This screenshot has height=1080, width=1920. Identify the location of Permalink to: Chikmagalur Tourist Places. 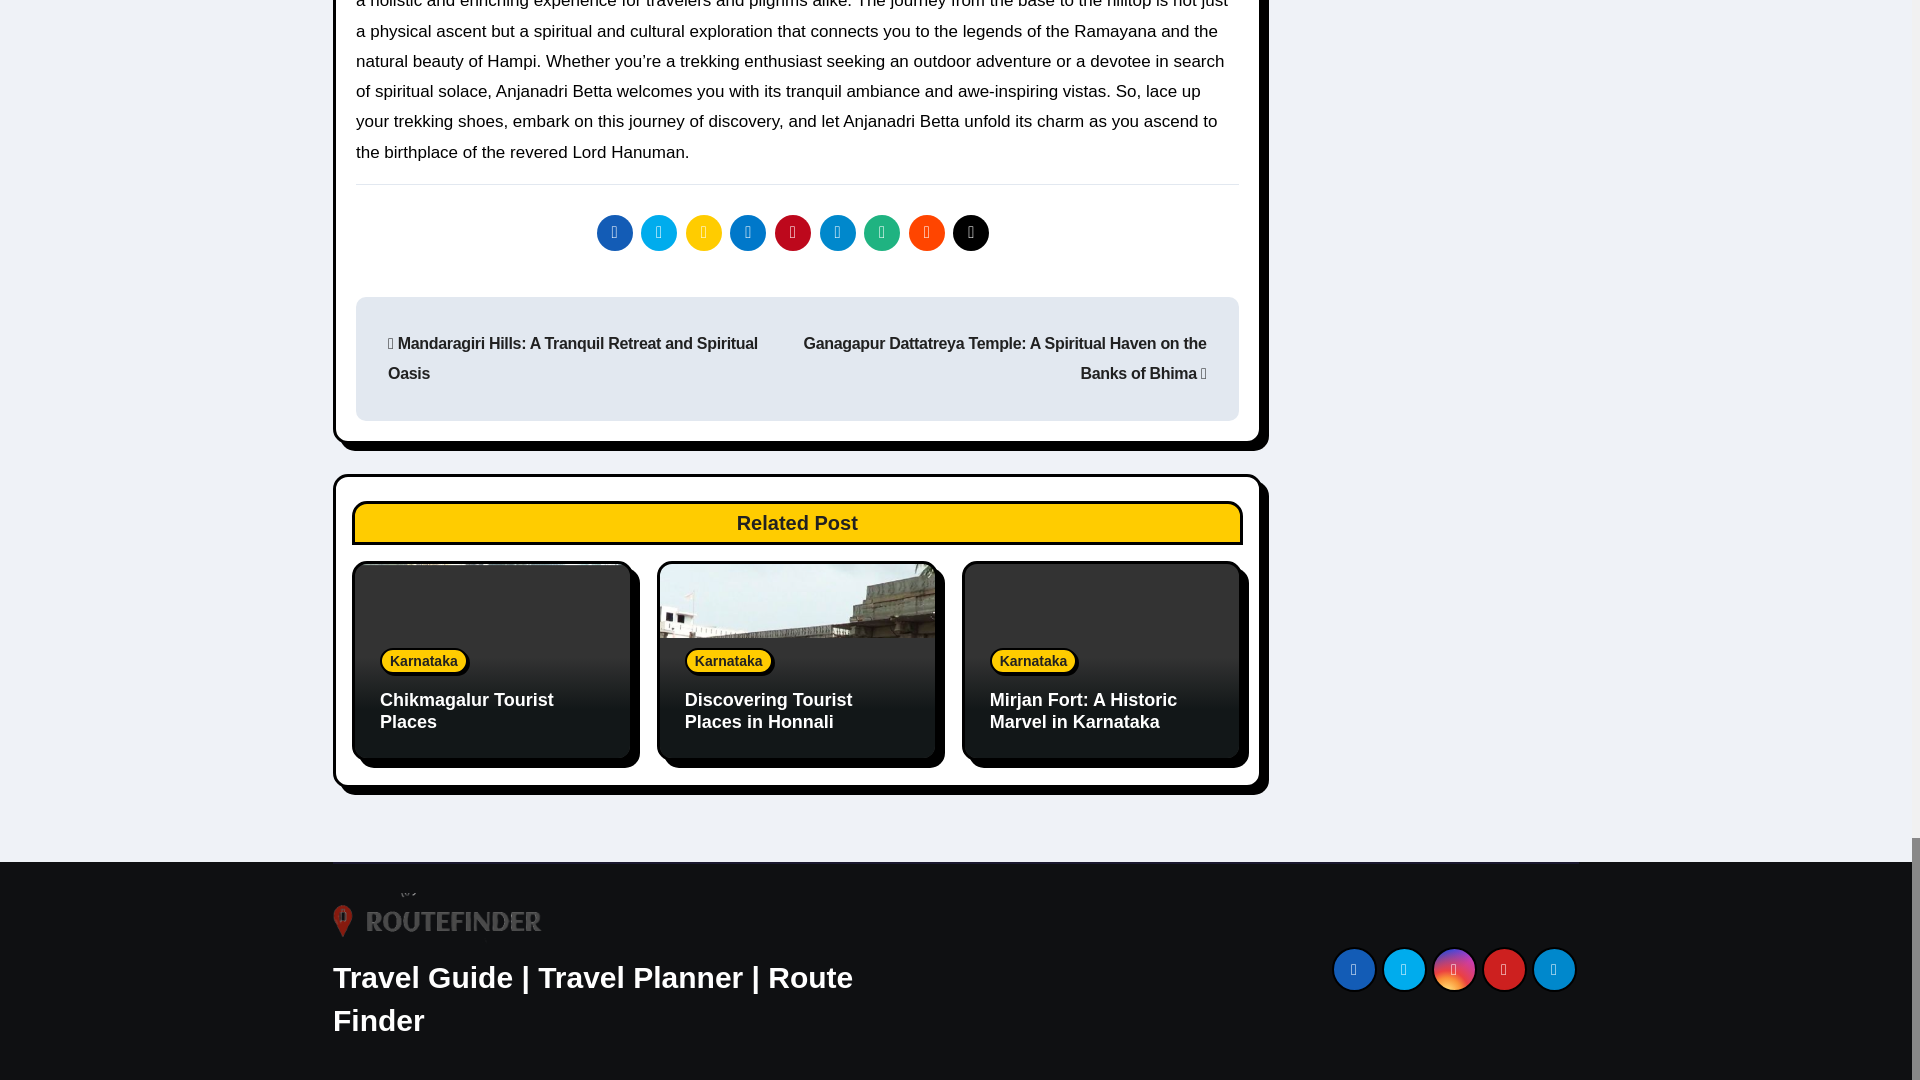
(467, 711).